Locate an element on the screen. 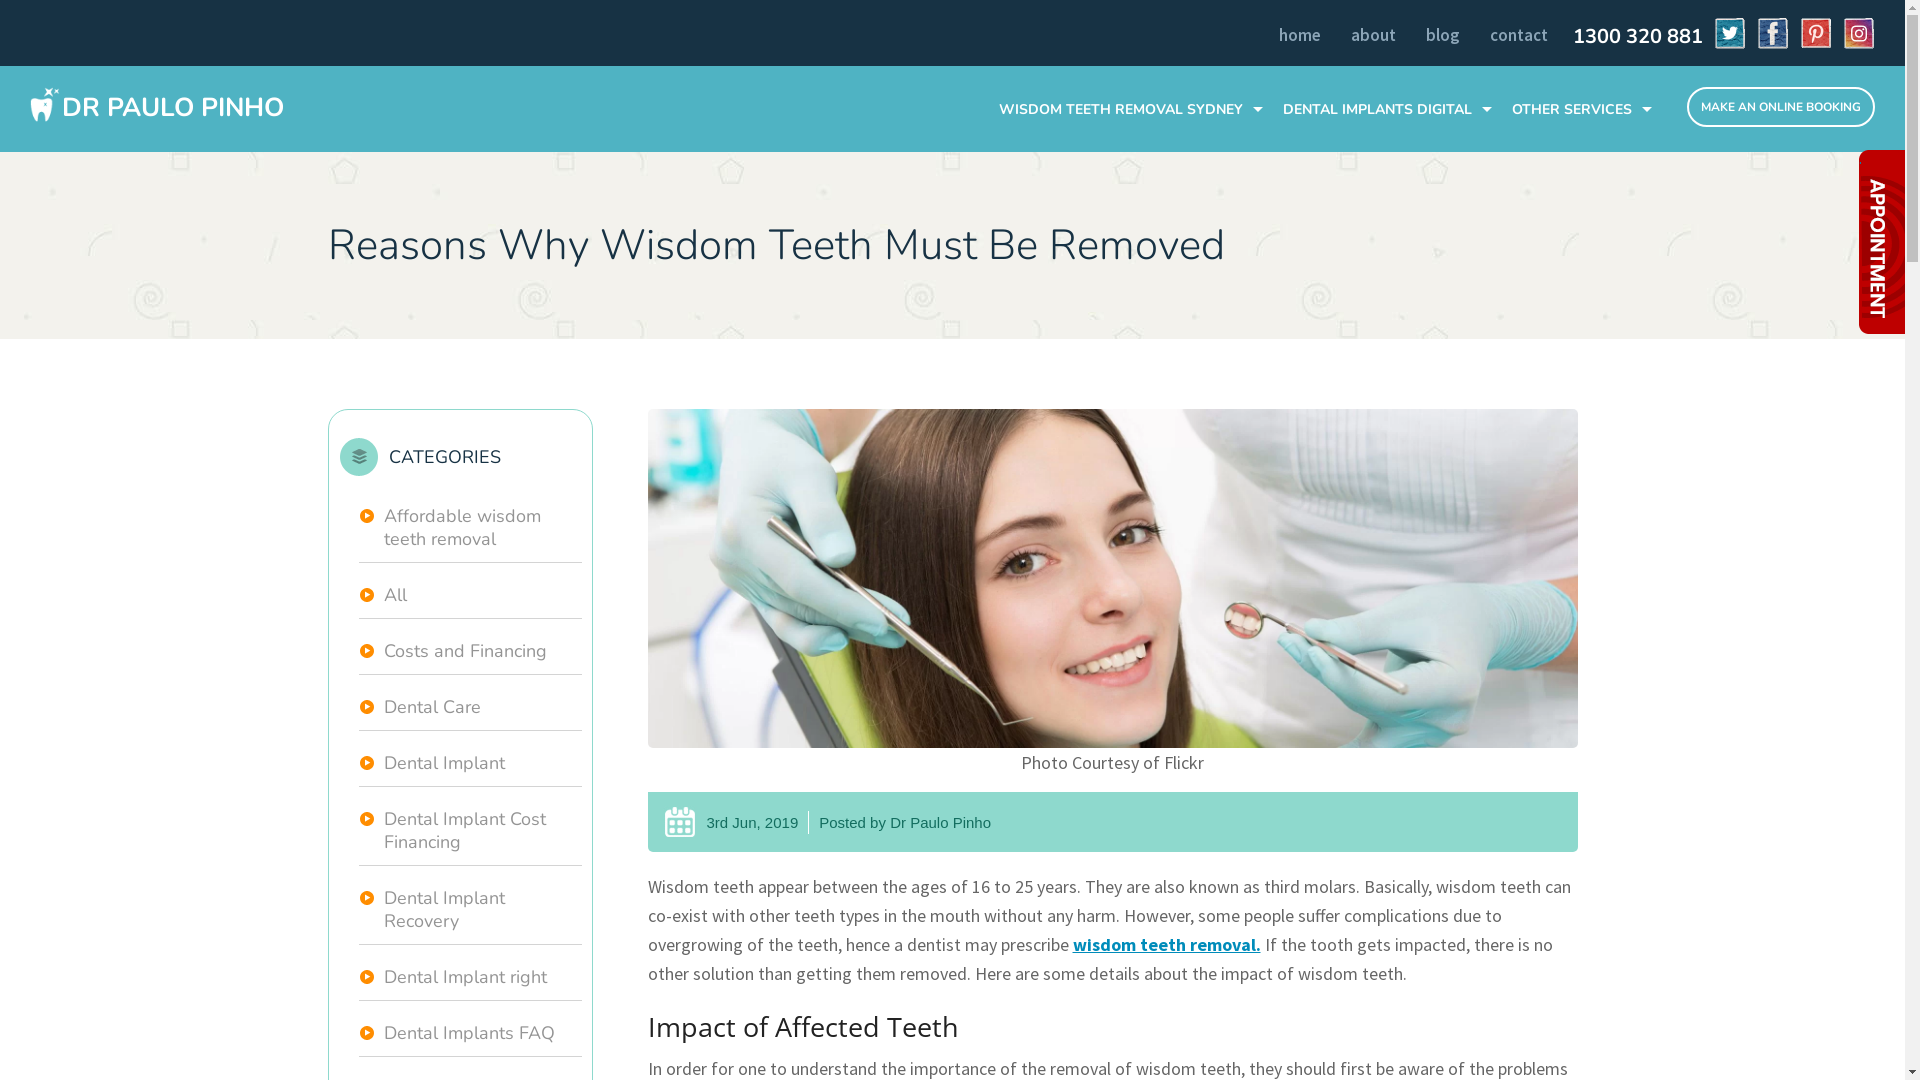 The width and height of the screenshot is (1920, 1080). Dr Paulo Pinho is located at coordinates (940, 822).